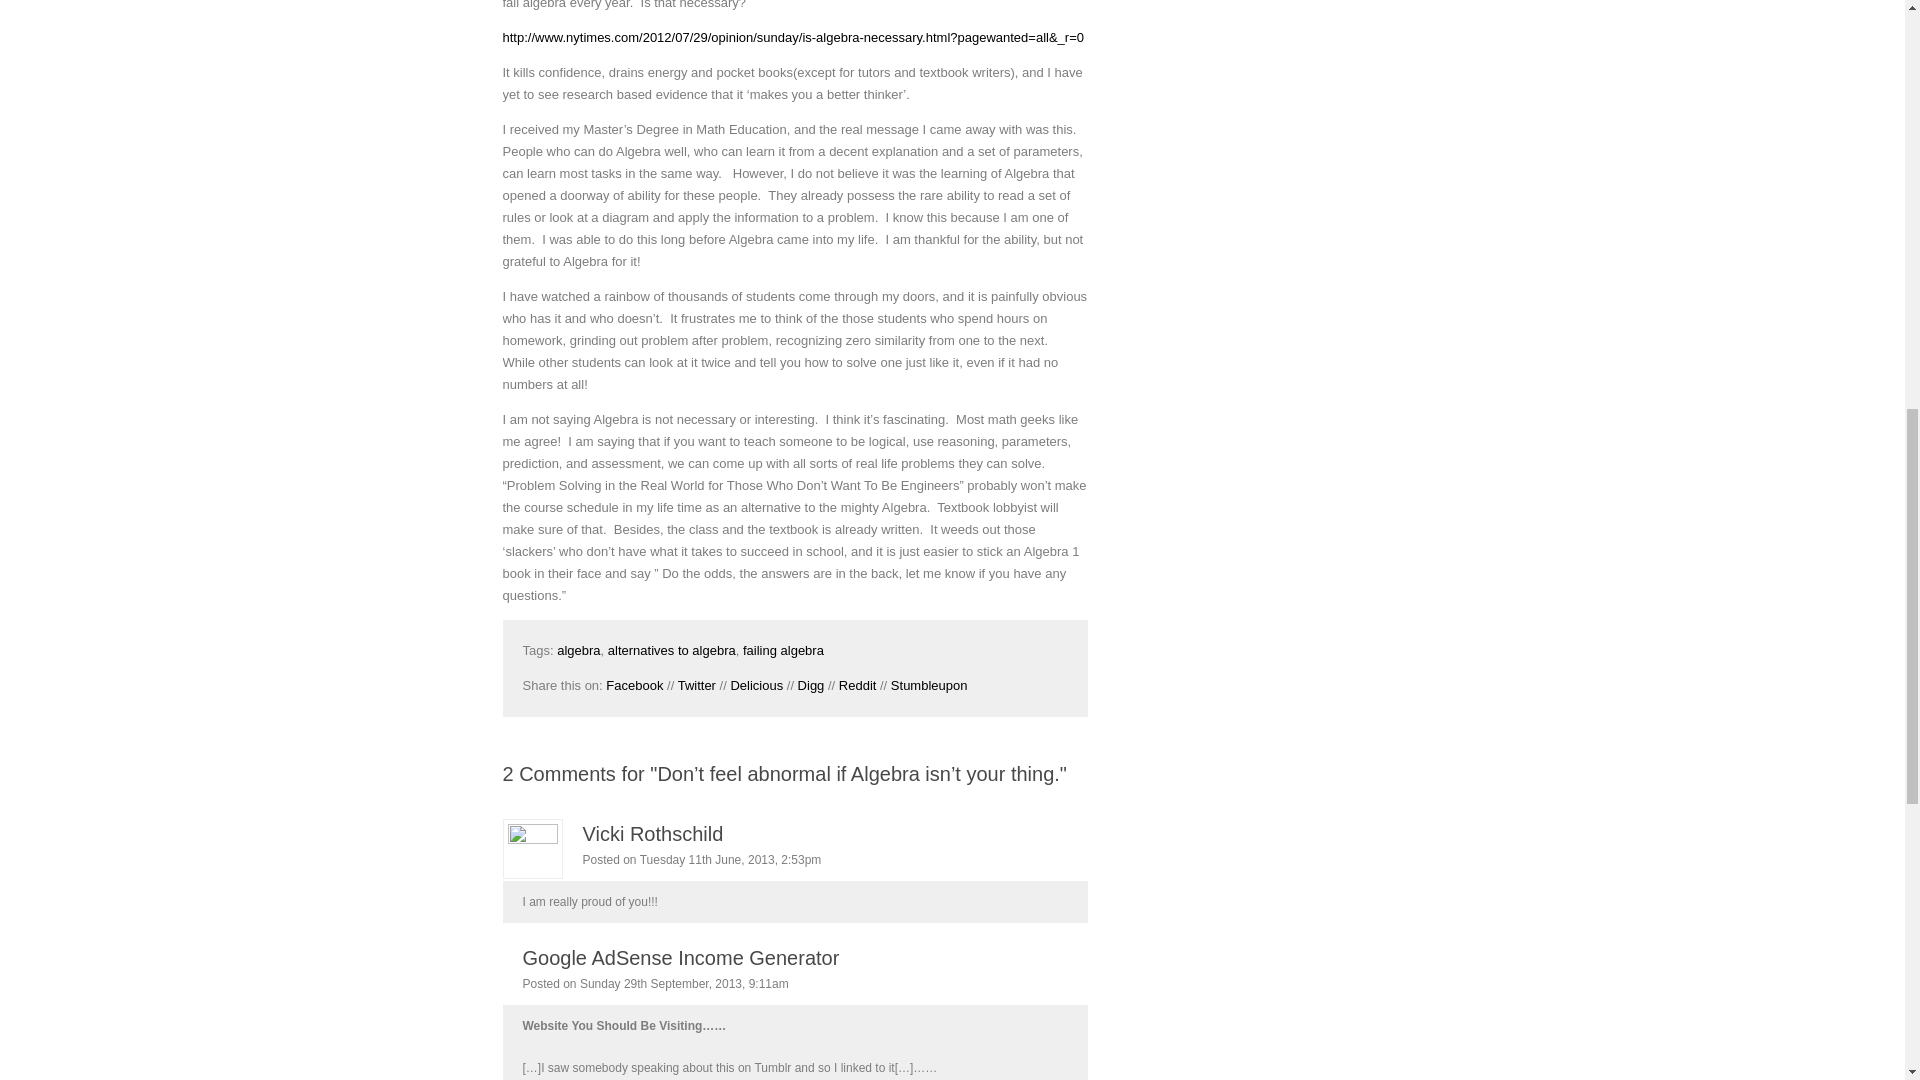 This screenshot has width=1920, height=1080. What do you see at coordinates (696, 686) in the screenshot?
I see `Twitter` at bounding box center [696, 686].